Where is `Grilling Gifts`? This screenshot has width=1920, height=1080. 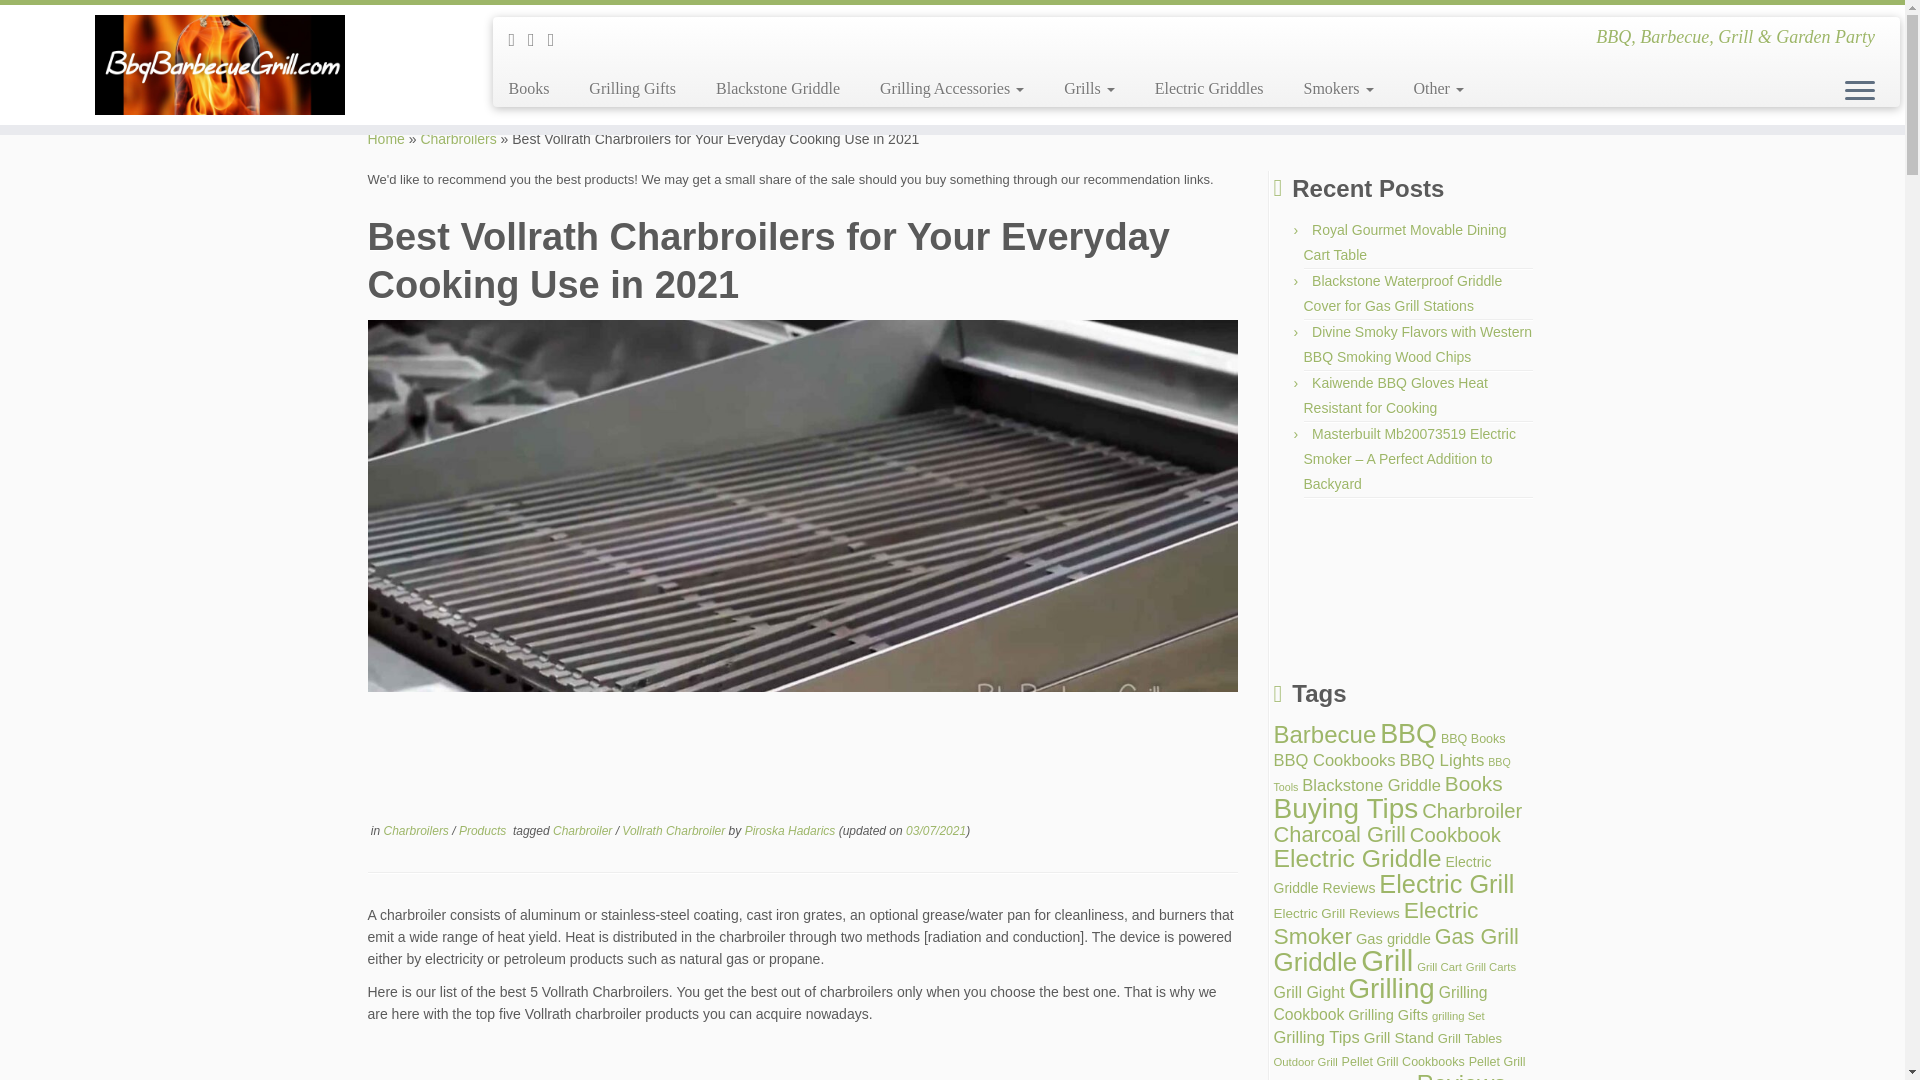
Grilling Gifts is located at coordinates (632, 88).